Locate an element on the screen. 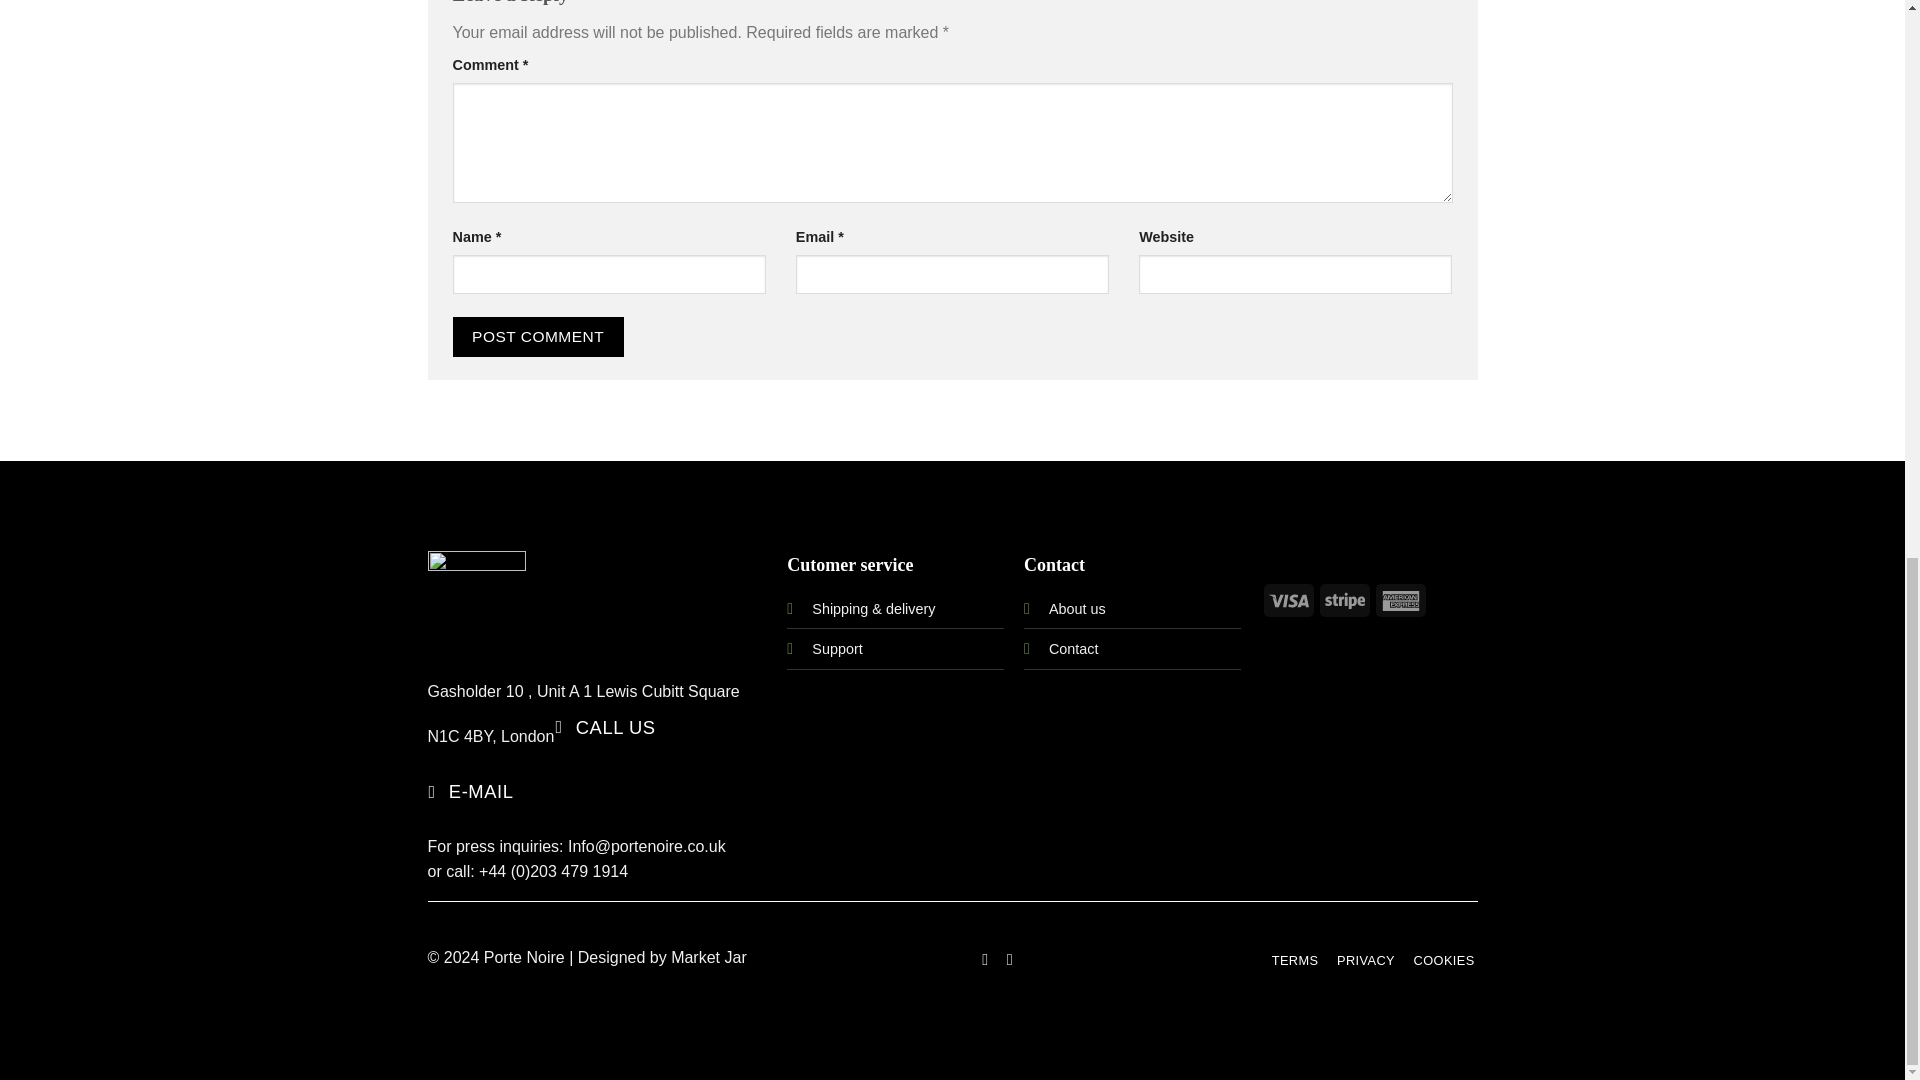 The image size is (1920, 1080). Support is located at coordinates (837, 648).